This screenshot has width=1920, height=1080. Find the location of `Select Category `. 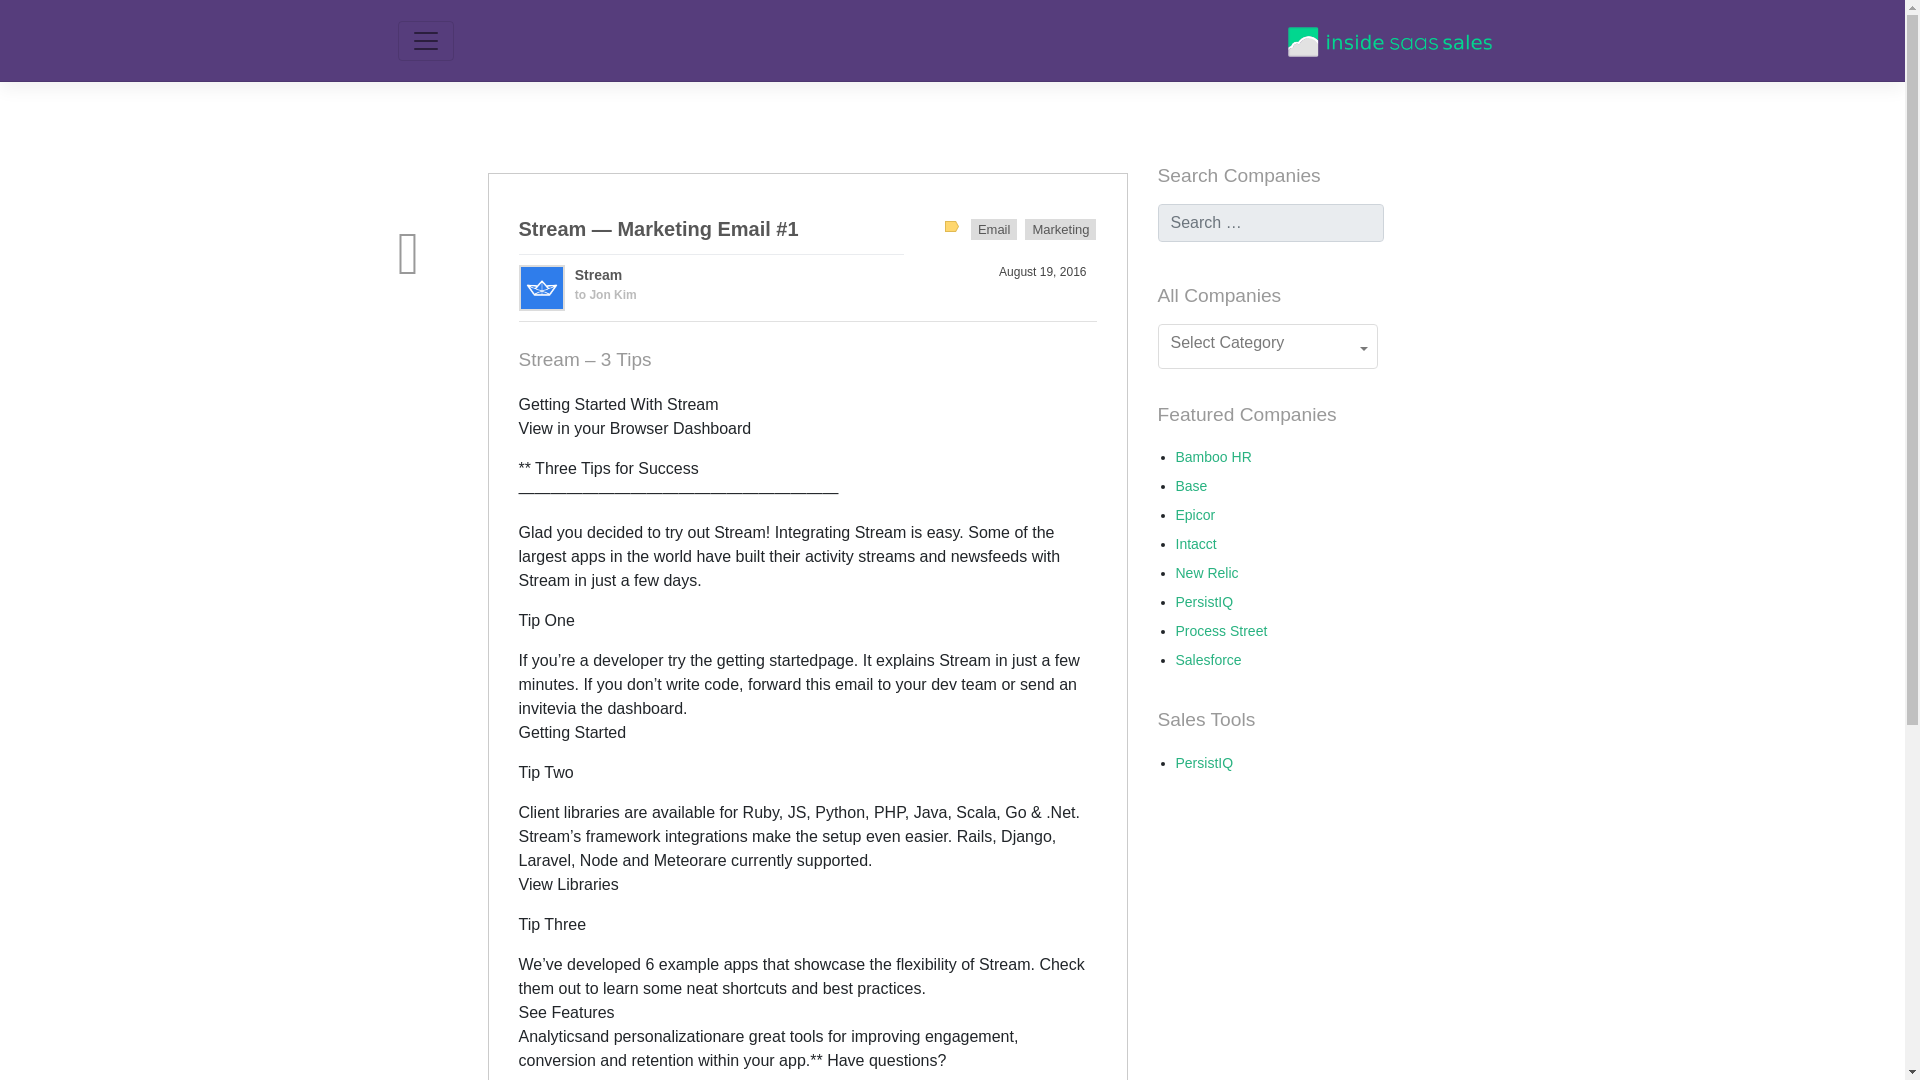

Select Category  is located at coordinates (1268, 346).